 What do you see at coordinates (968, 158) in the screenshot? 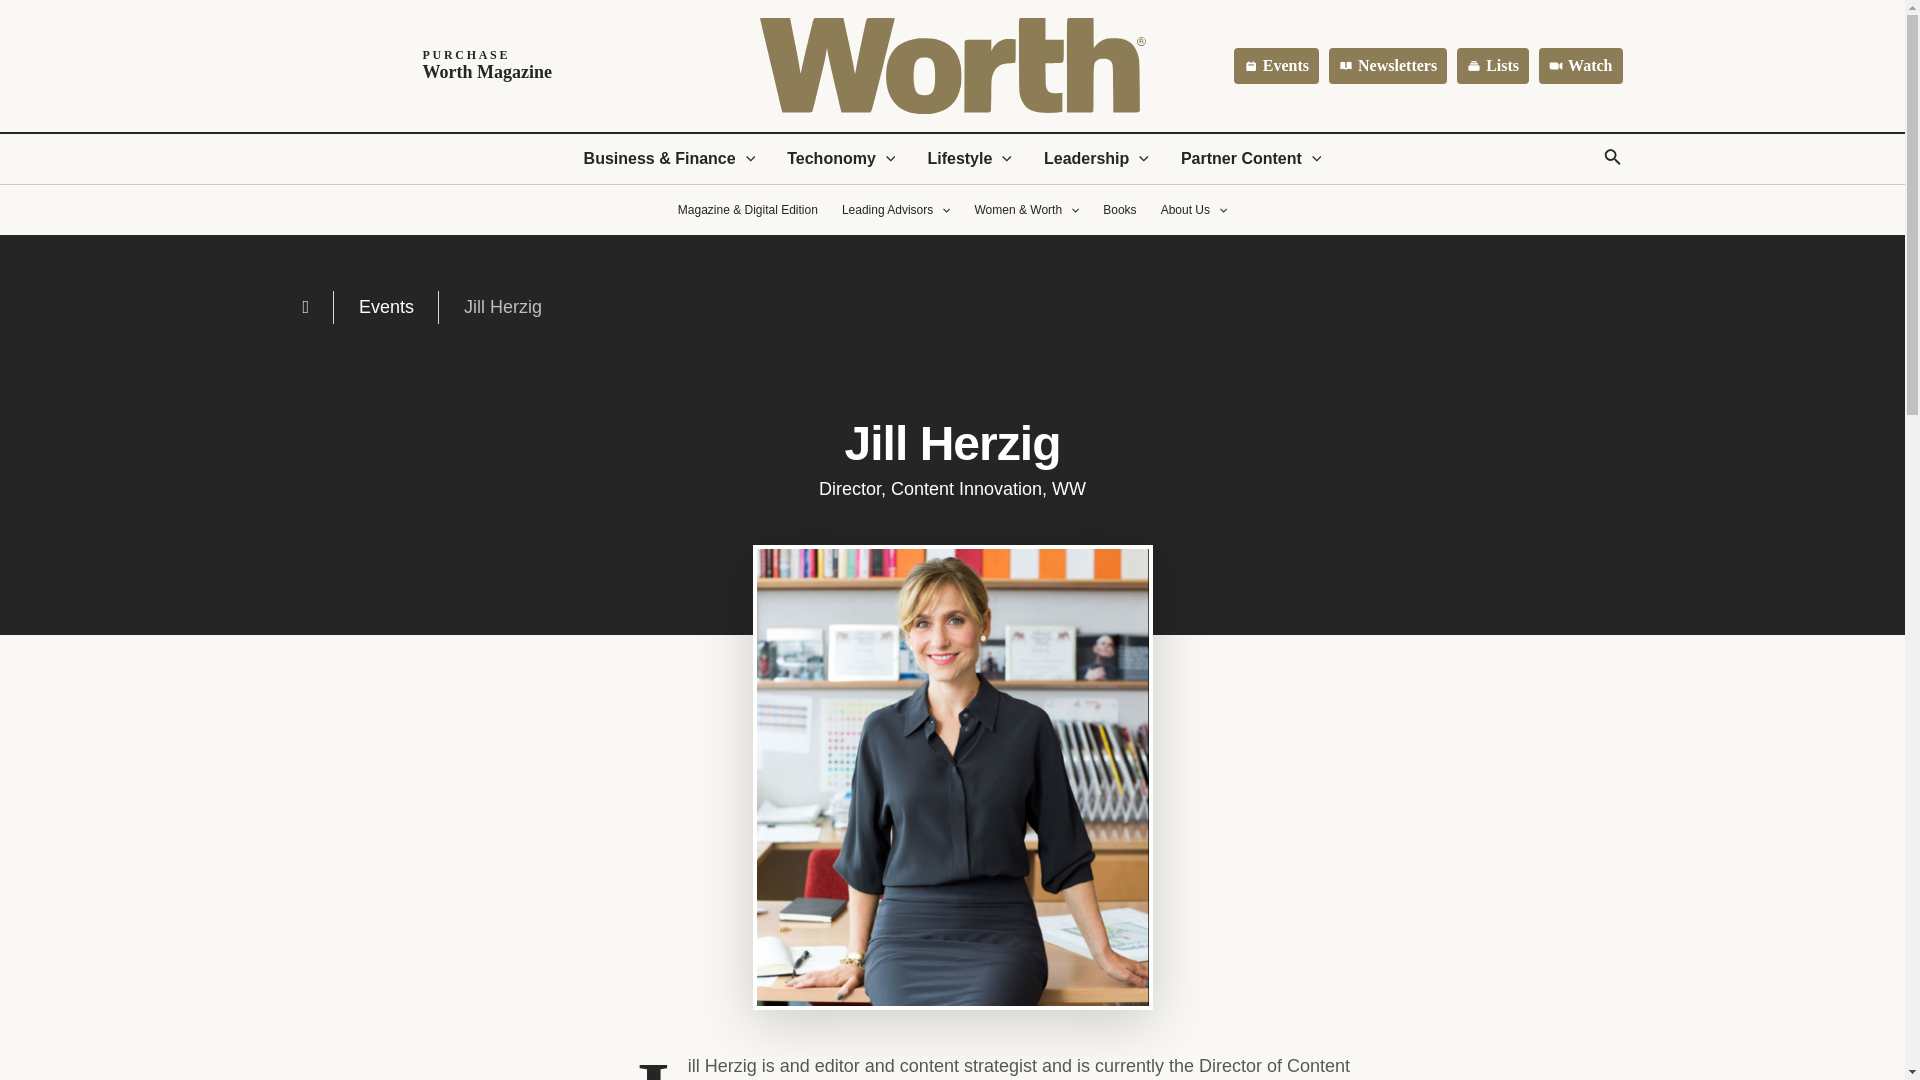
I see `Events` at bounding box center [968, 158].